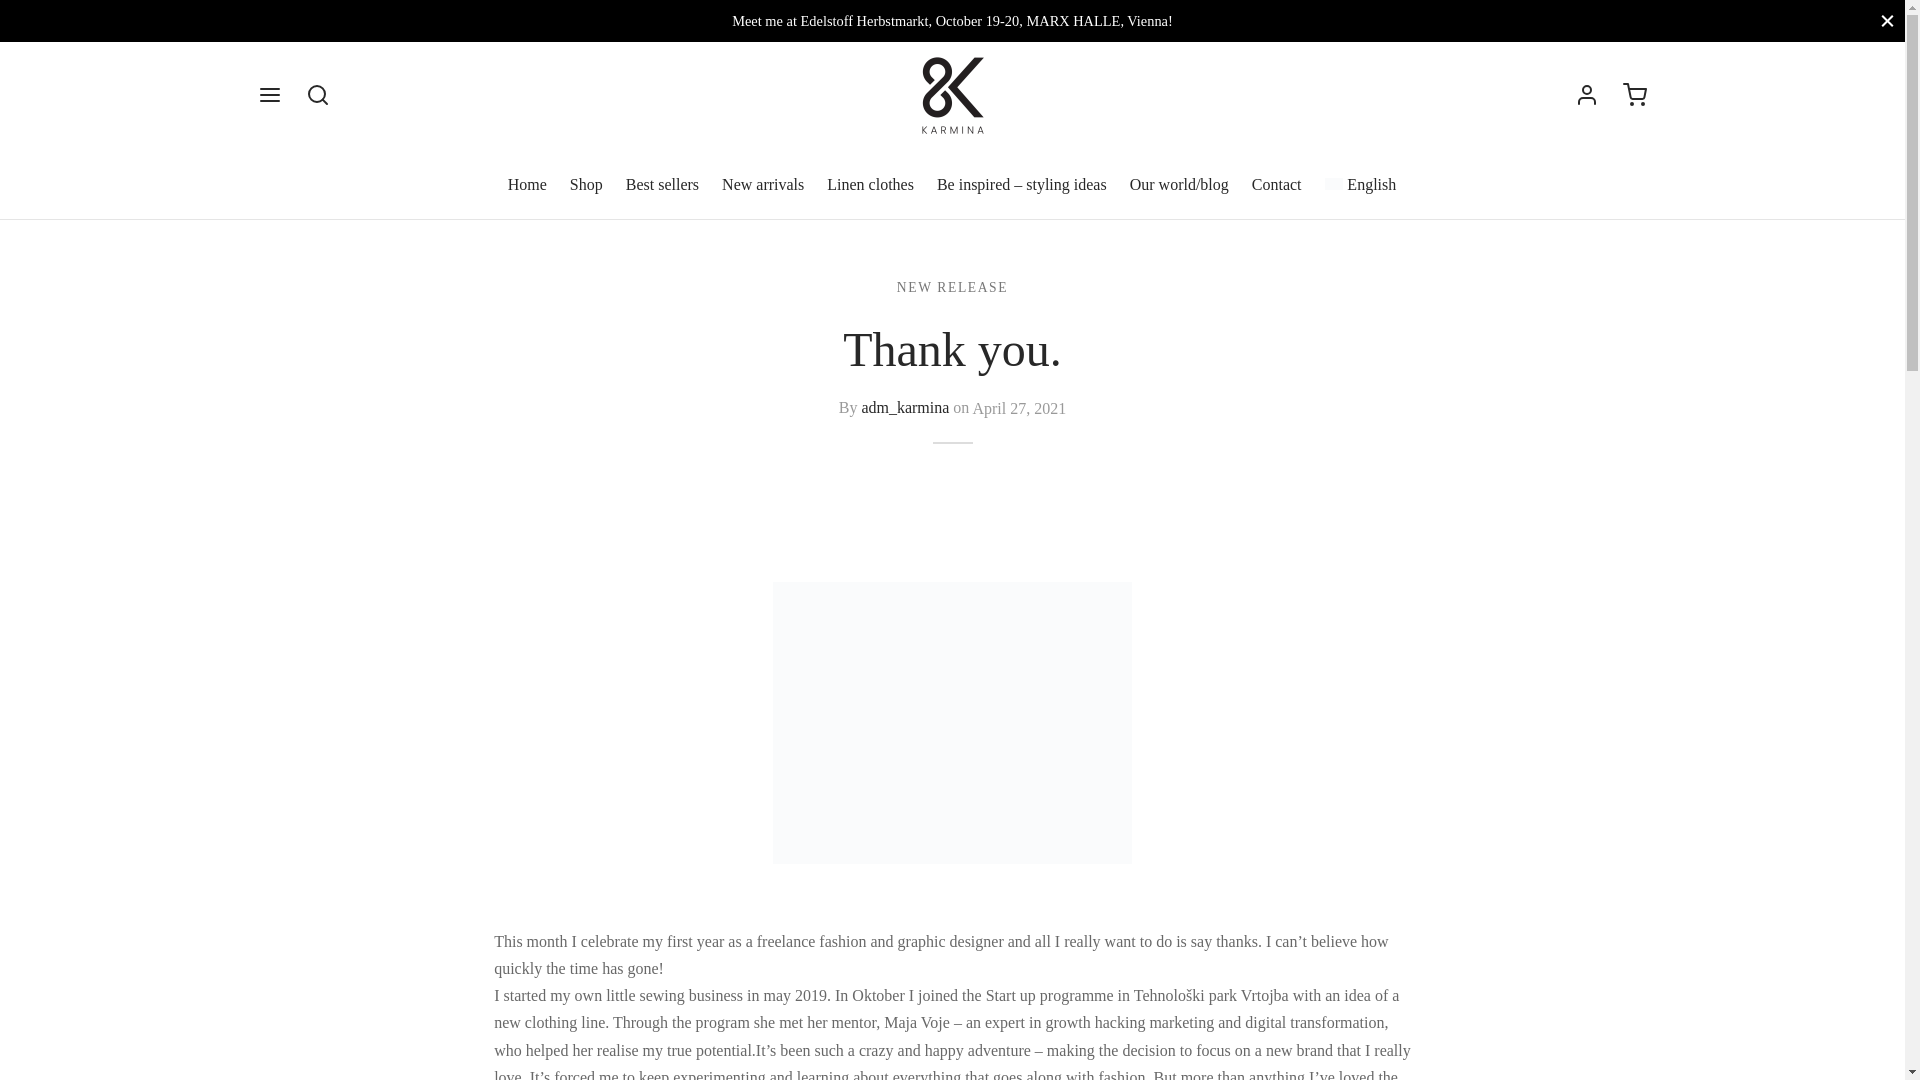 Image resolution: width=1920 pixels, height=1080 pixels. What do you see at coordinates (1360, 184) in the screenshot?
I see `English` at bounding box center [1360, 184].